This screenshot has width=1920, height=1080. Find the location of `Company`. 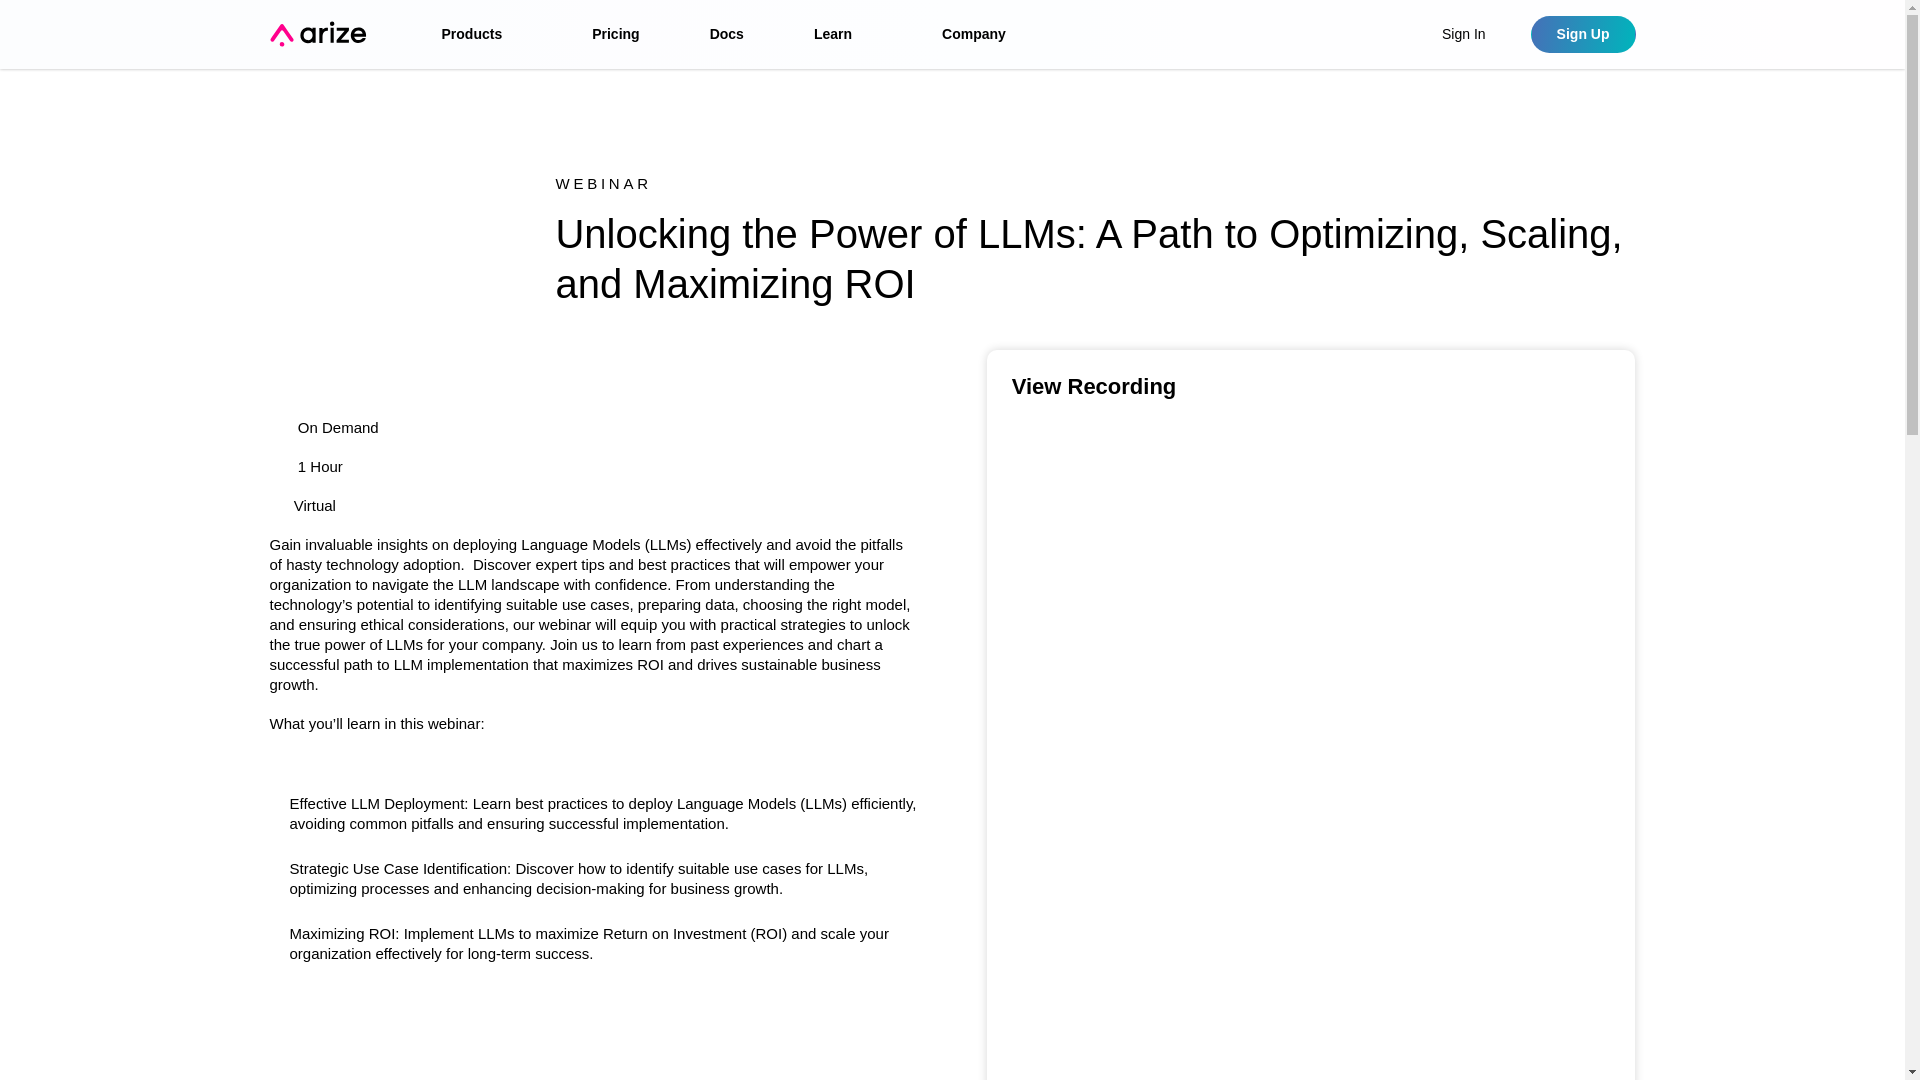

Company is located at coordinates (984, 34).